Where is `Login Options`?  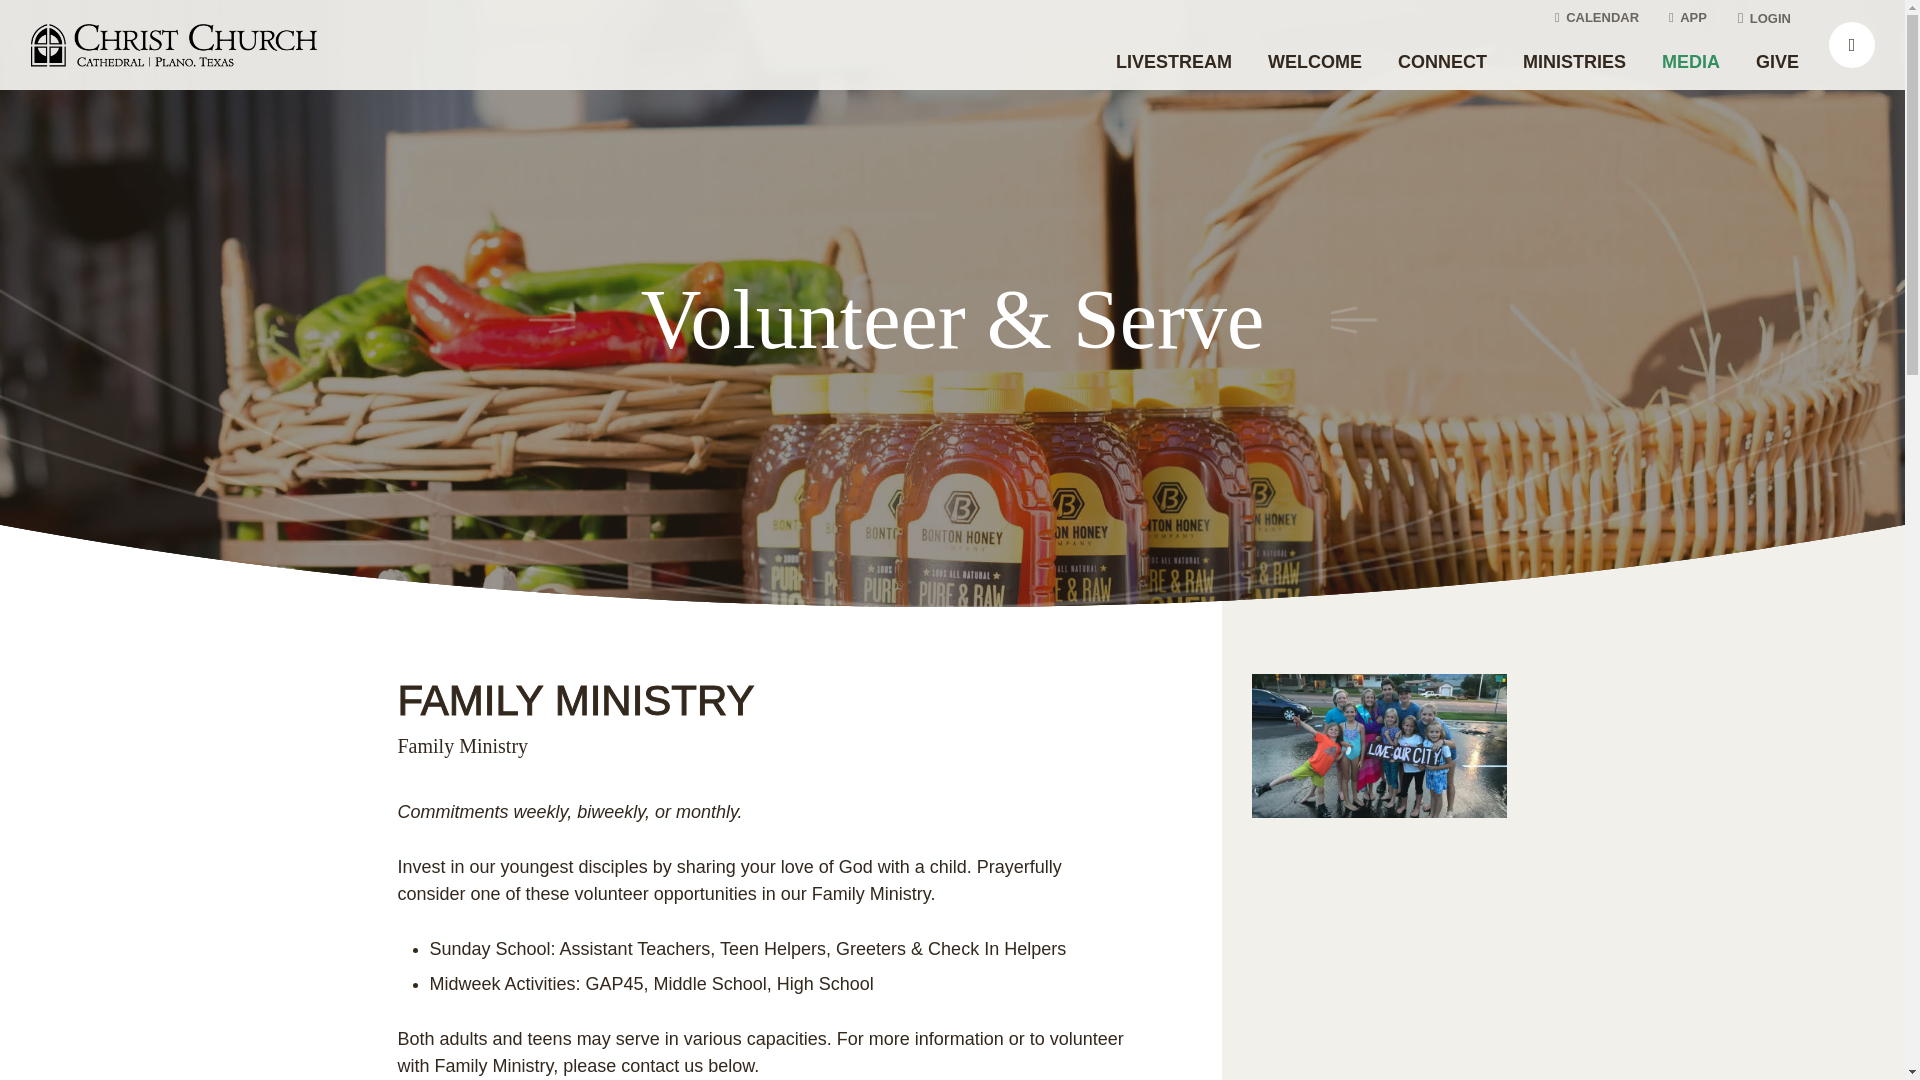
Login Options is located at coordinates (1768, 19).